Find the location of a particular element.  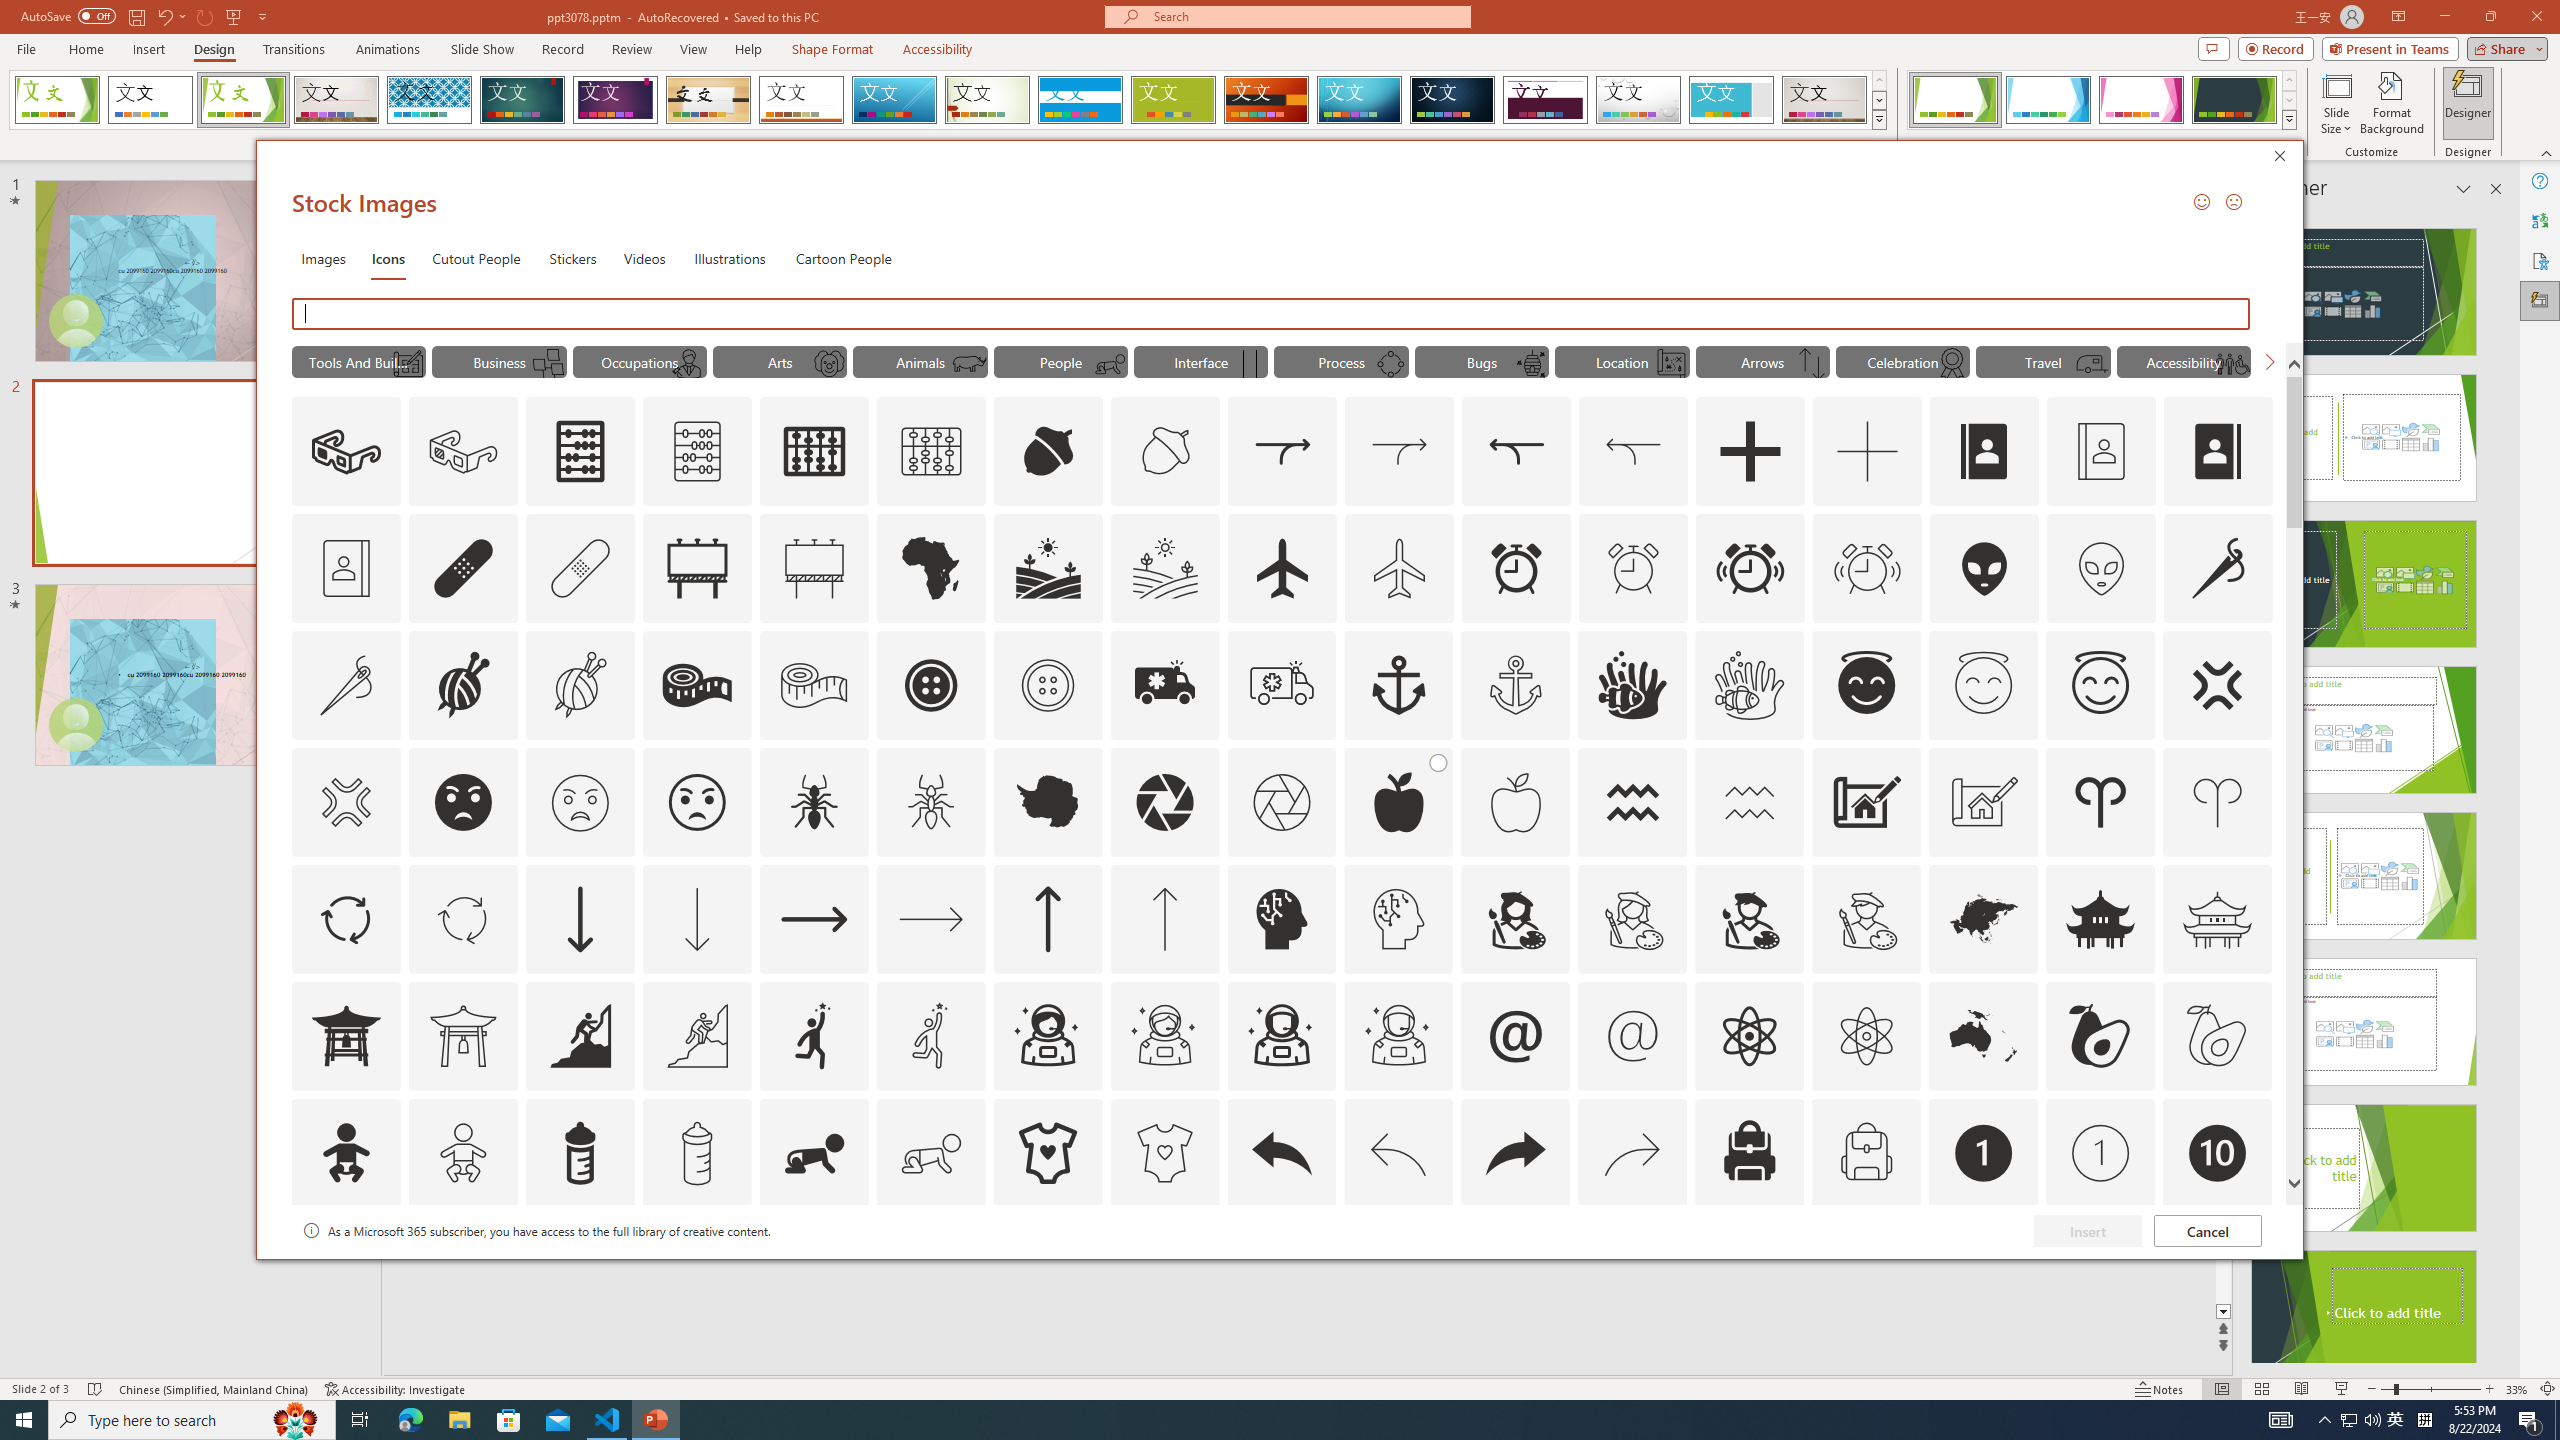

AutomationID: Icons_ArtificialIntelligence is located at coordinates (1282, 918).